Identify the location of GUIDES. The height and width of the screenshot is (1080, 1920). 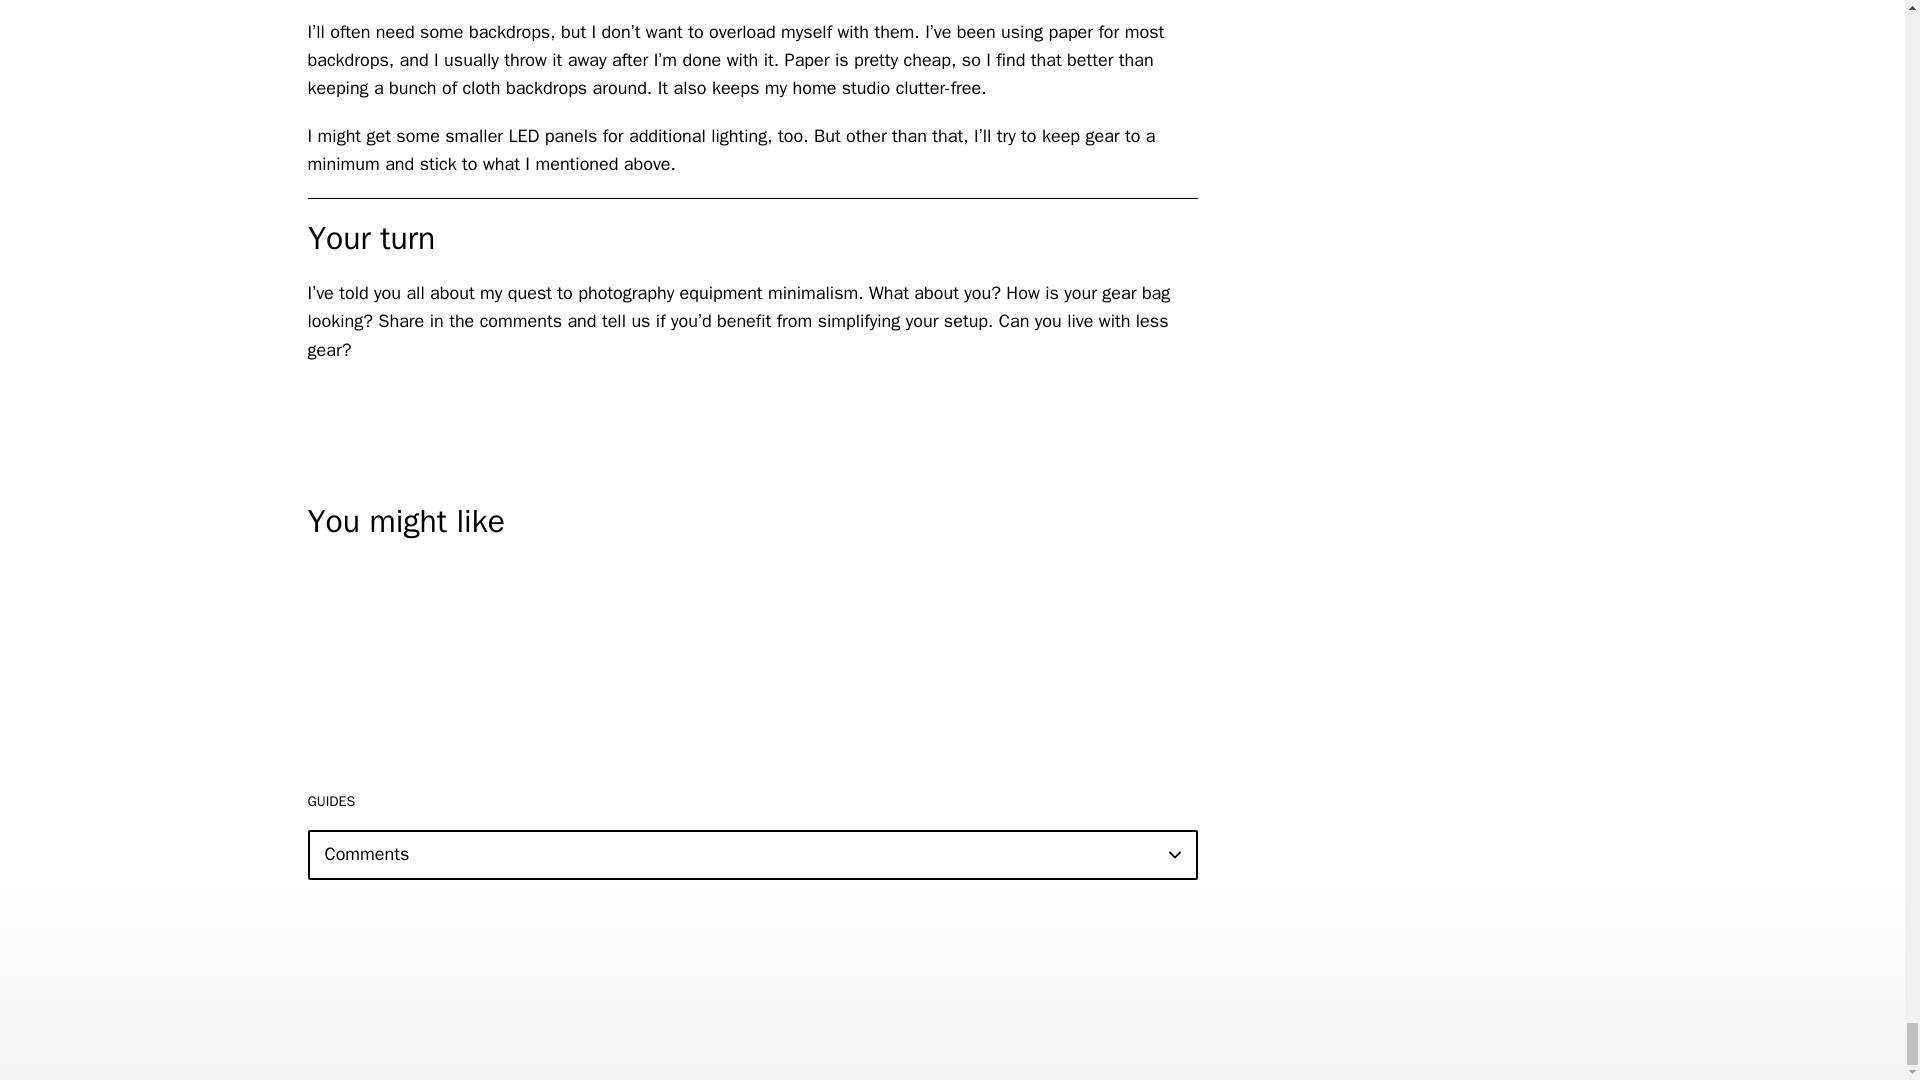
(331, 801).